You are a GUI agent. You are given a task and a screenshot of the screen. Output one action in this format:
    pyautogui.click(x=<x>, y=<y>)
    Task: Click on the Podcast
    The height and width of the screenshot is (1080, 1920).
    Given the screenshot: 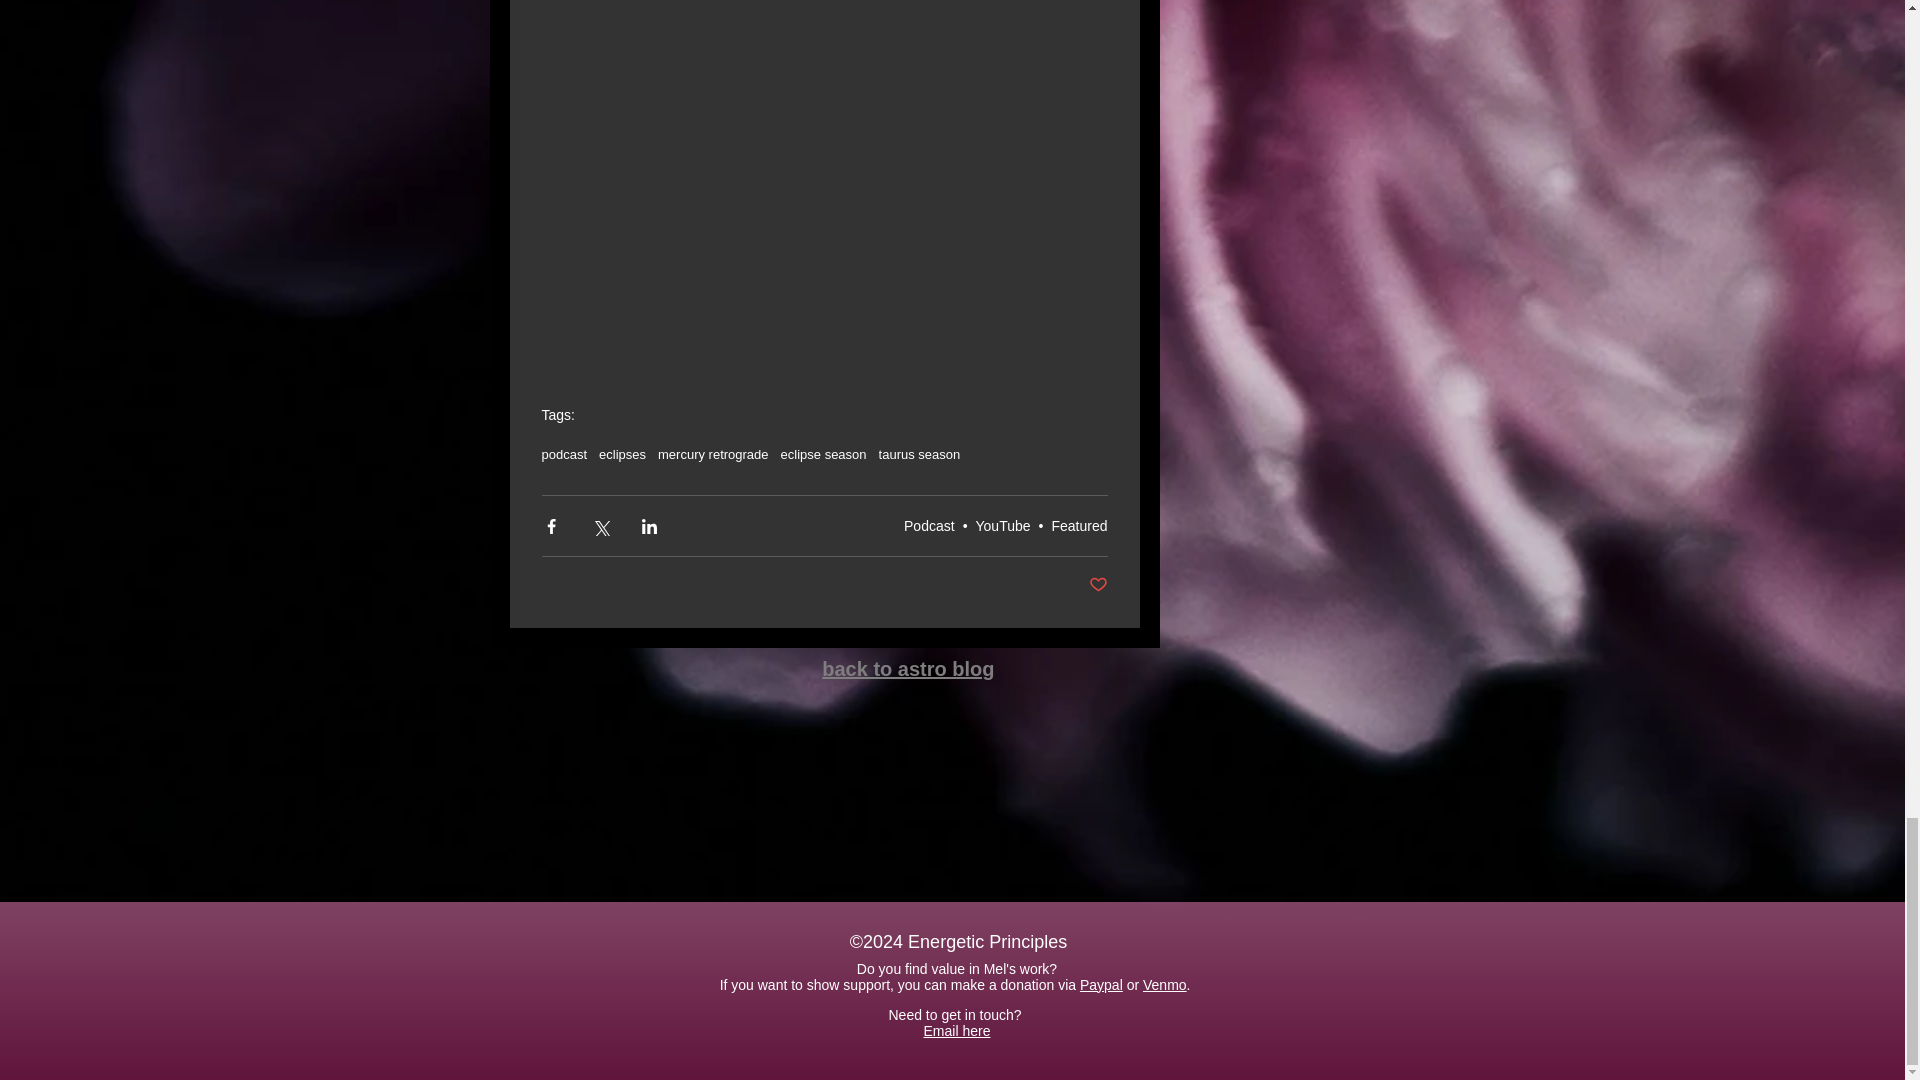 What is the action you would take?
    pyautogui.click(x=929, y=526)
    